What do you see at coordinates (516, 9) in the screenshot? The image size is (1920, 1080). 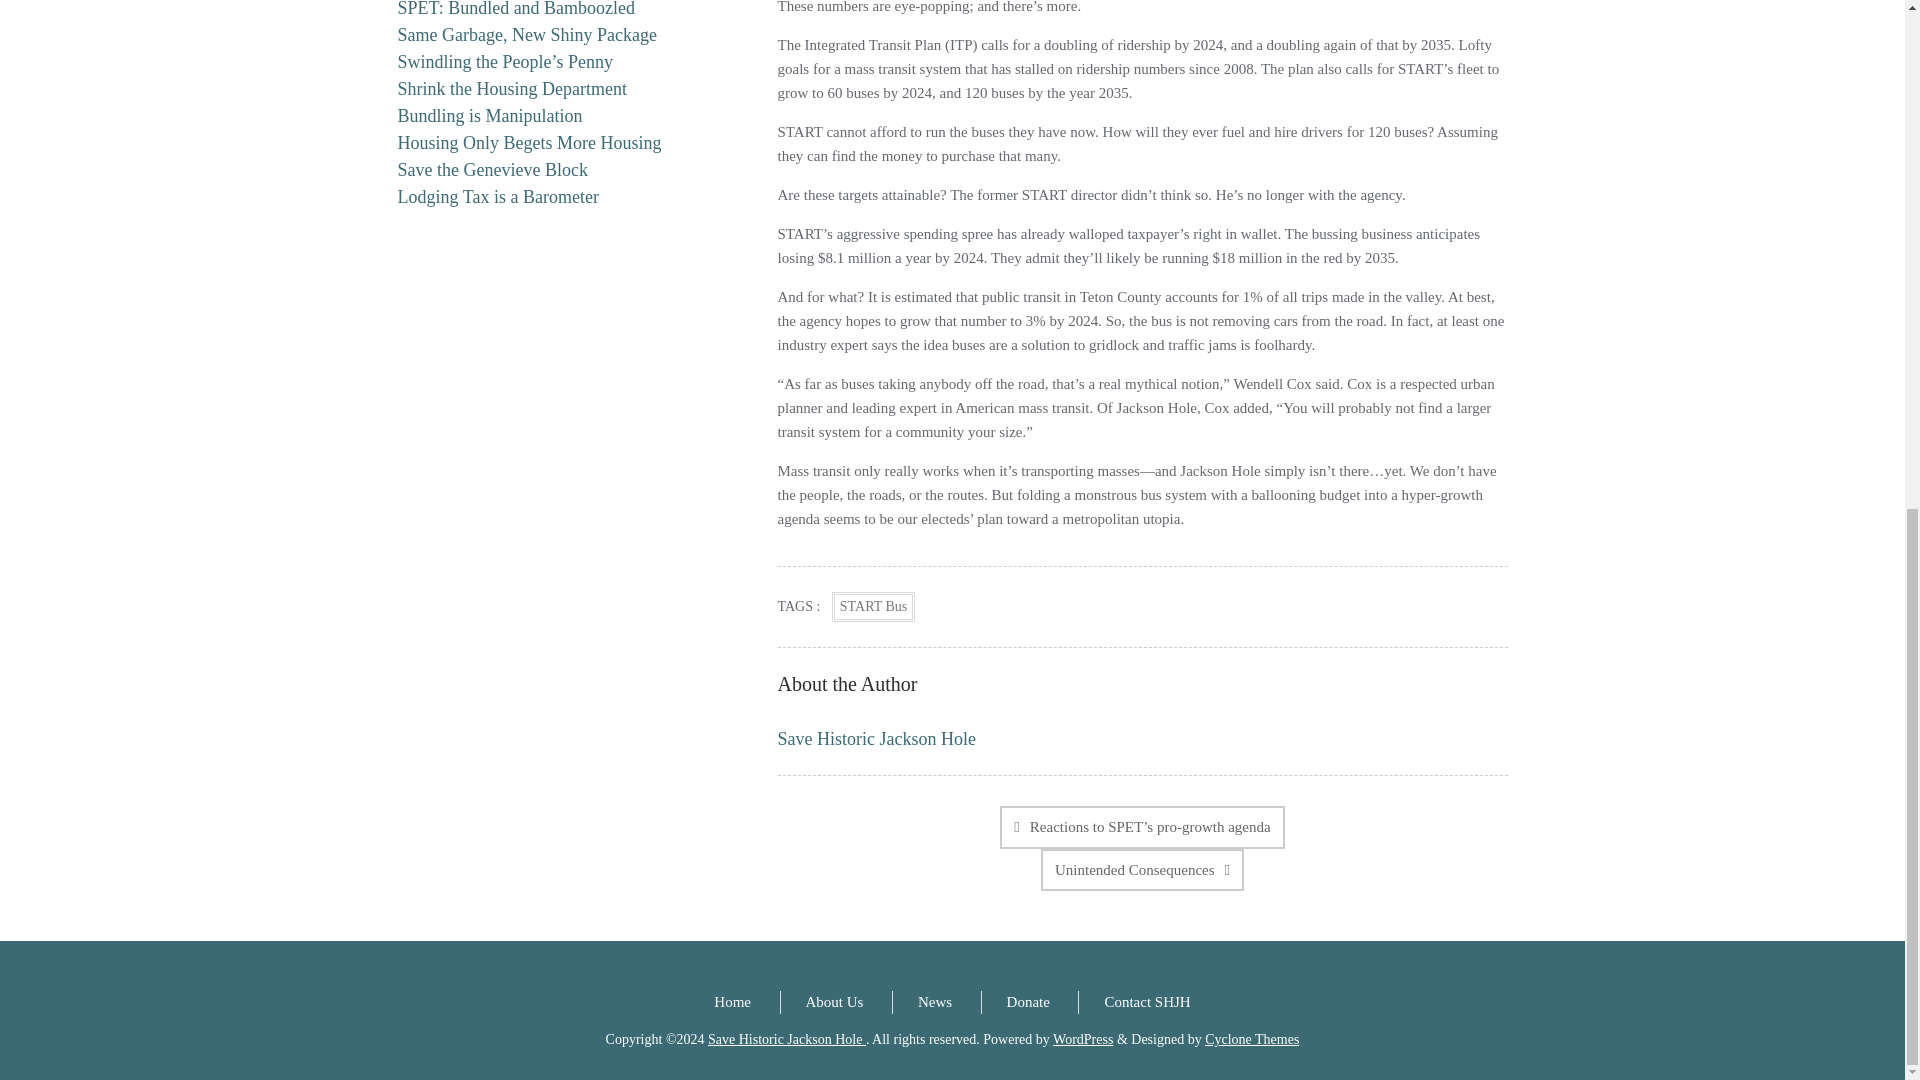 I see `SPET: Bundled and Bamboozled` at bounding box center [516, 9].